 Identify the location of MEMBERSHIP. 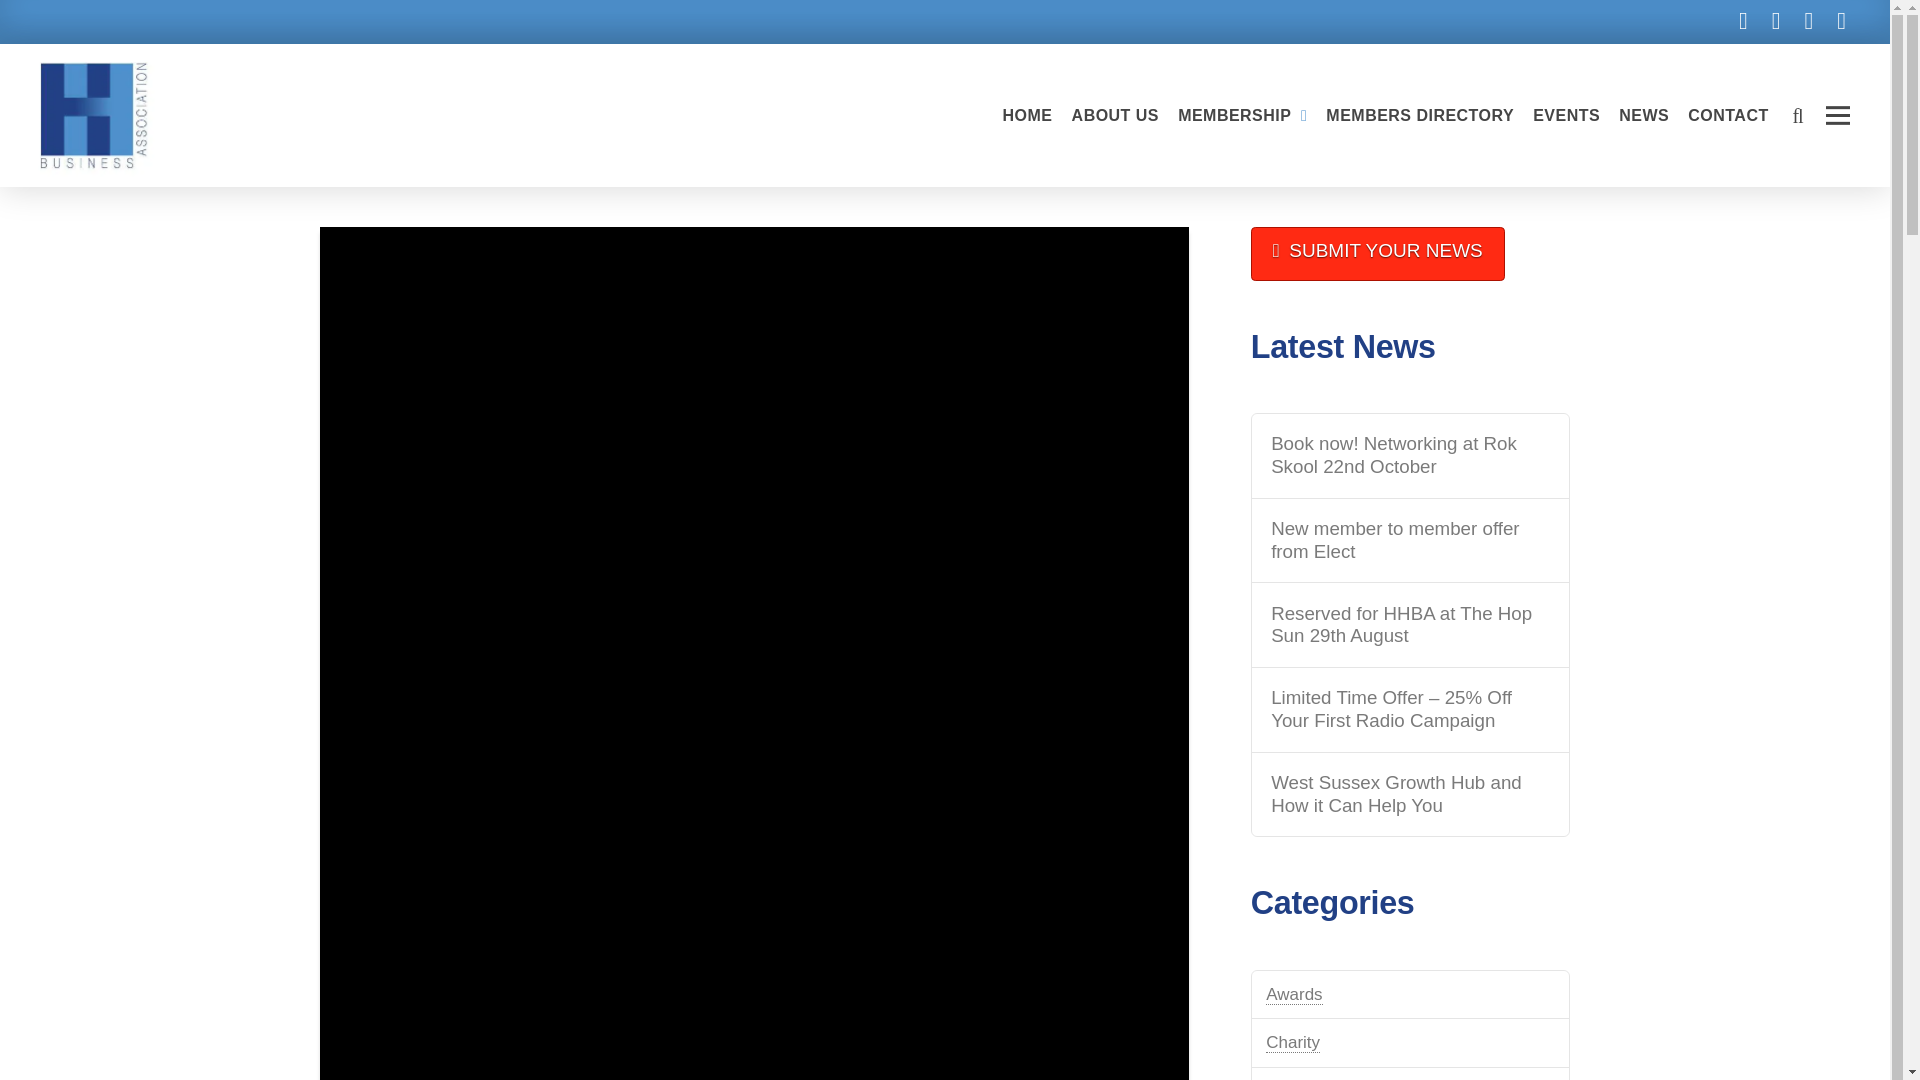
(1241, 116).